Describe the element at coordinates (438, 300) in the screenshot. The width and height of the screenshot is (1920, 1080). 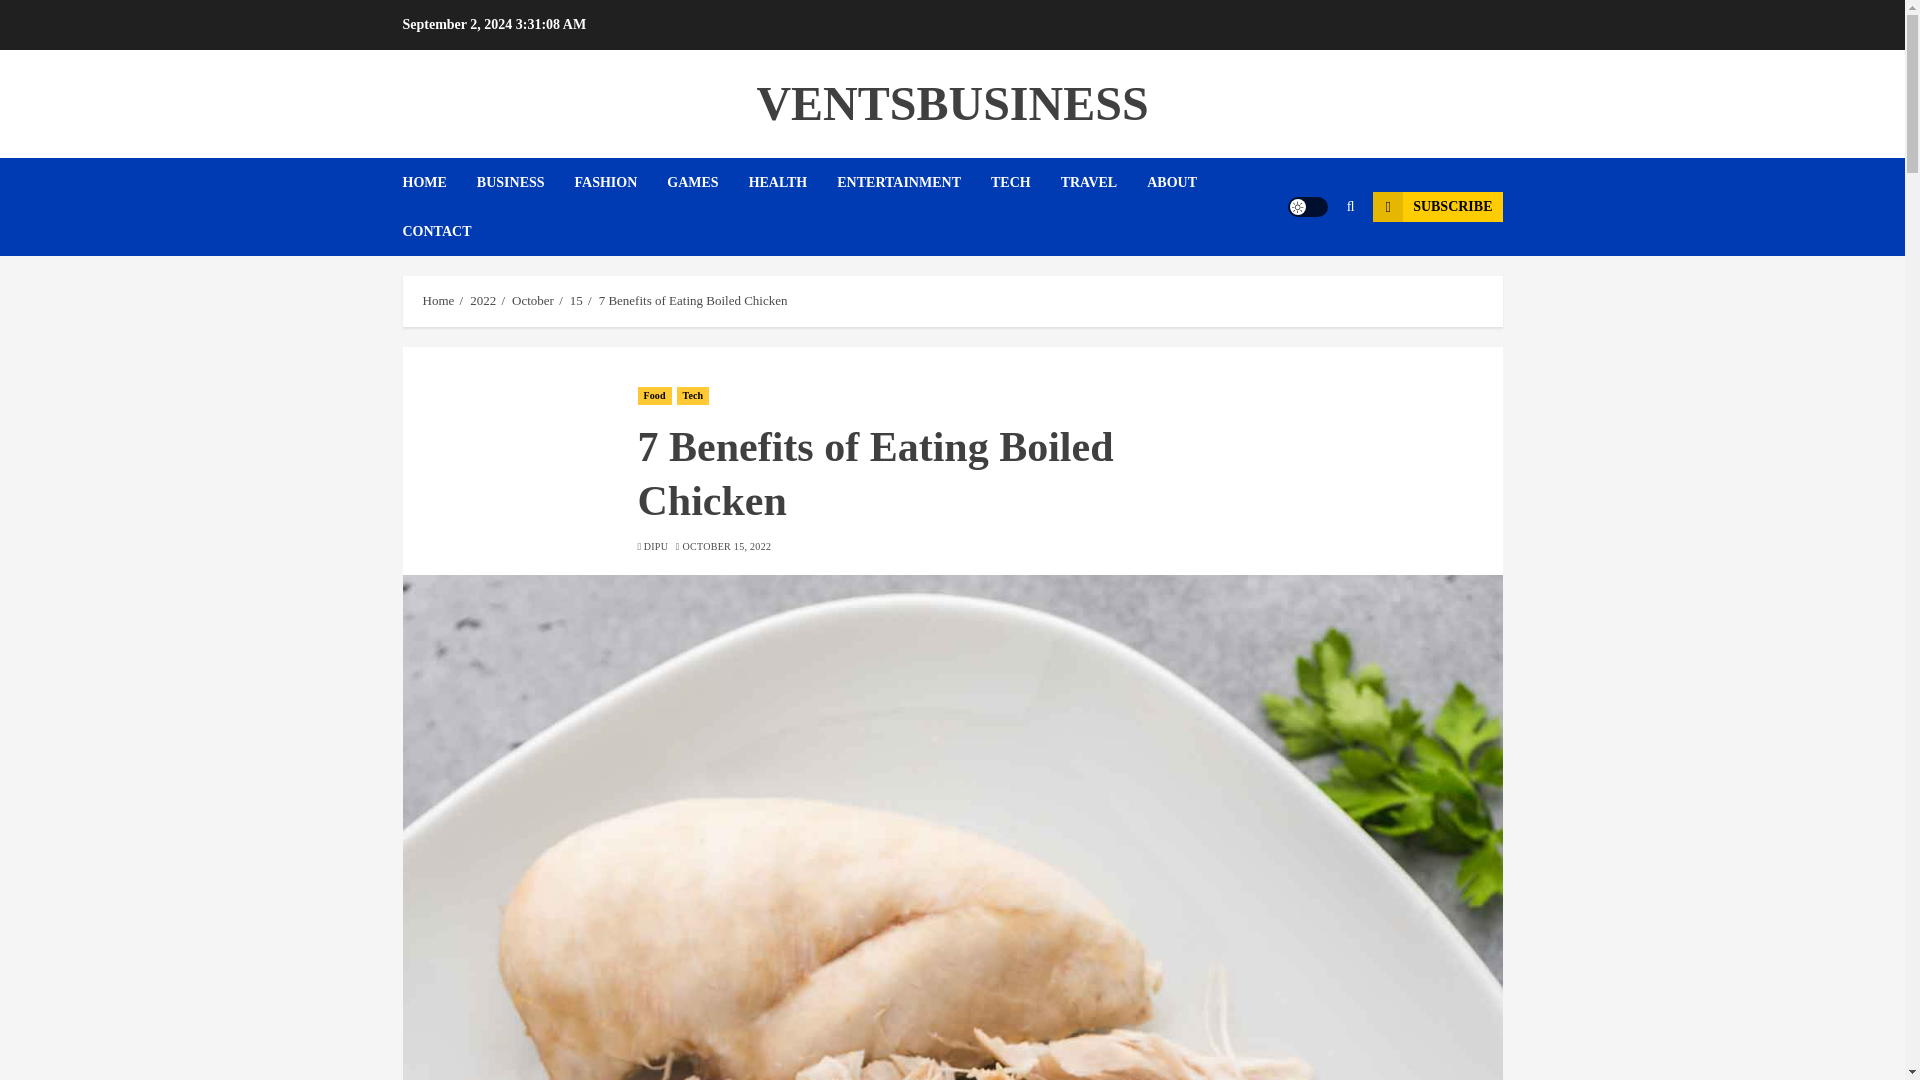
I see `Home` at that location.